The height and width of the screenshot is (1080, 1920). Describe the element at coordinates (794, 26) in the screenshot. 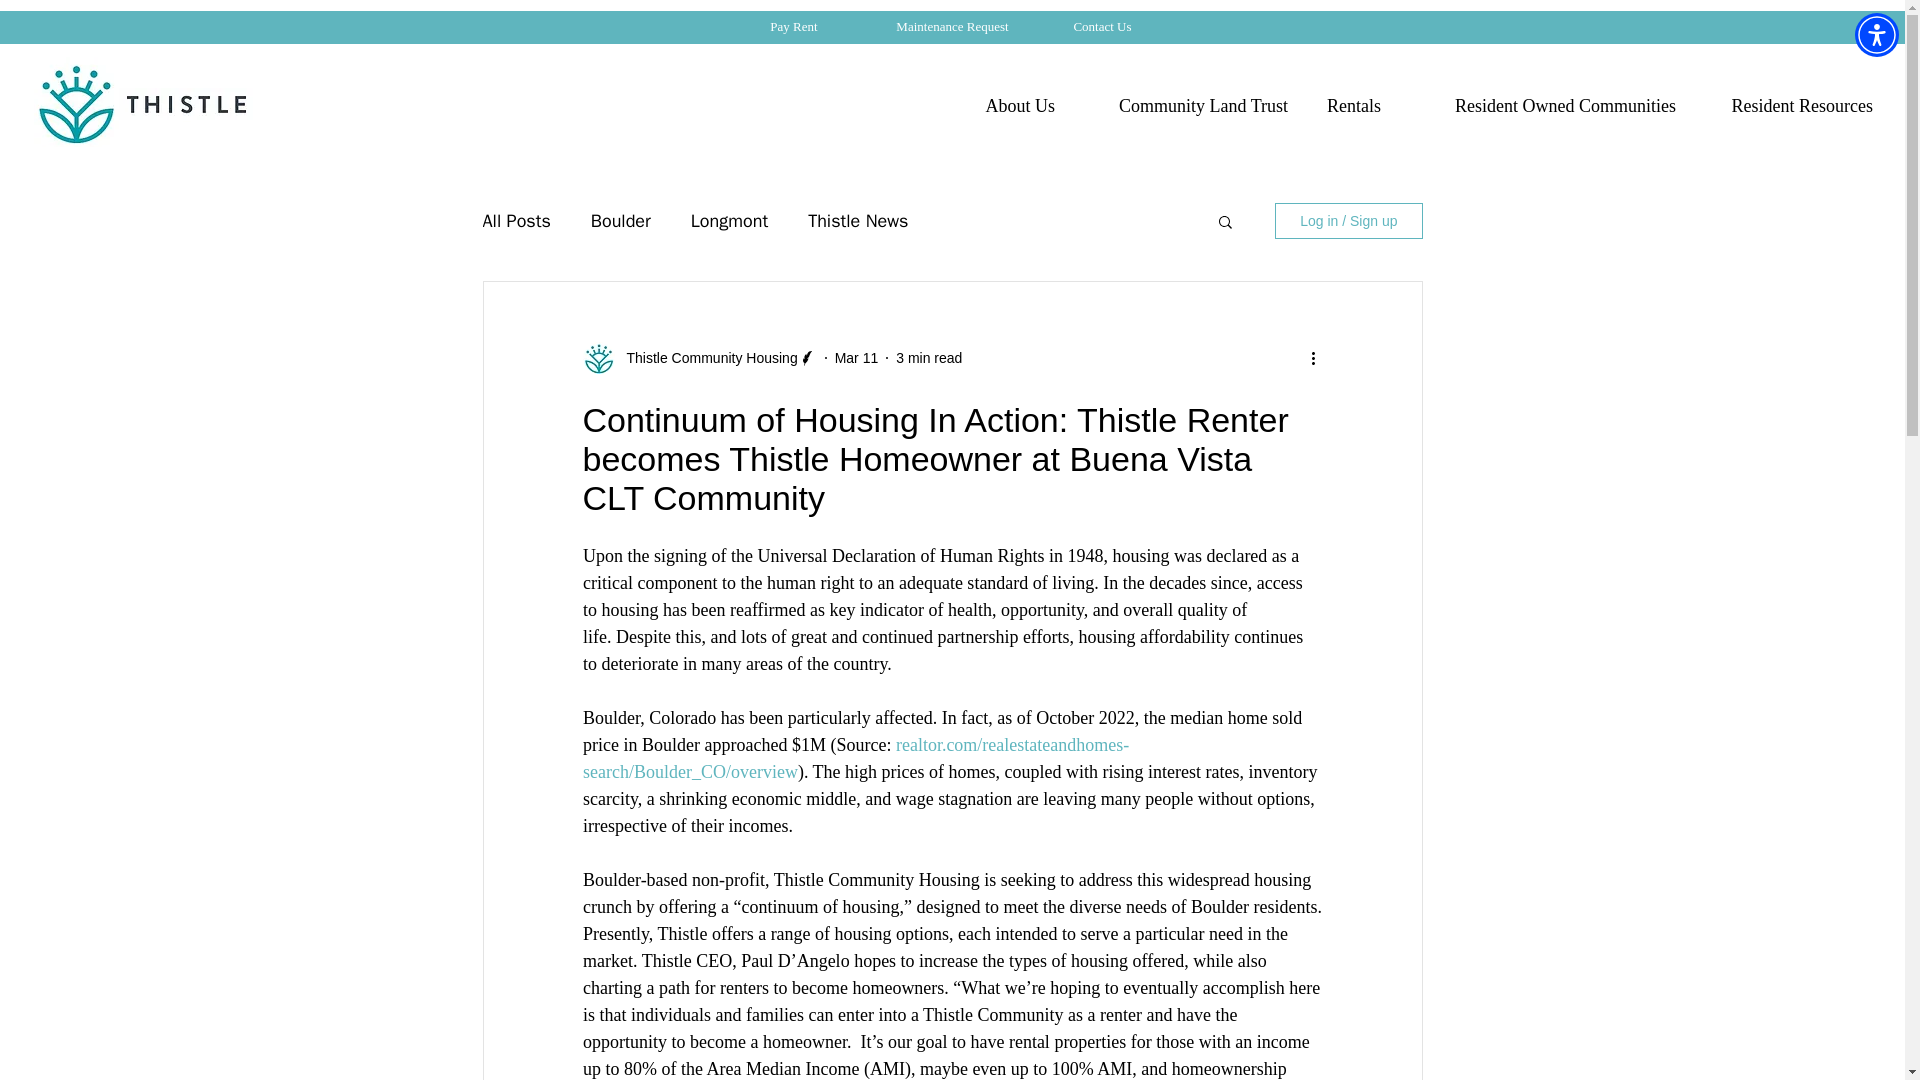

I see `Pay Rent` at that location.